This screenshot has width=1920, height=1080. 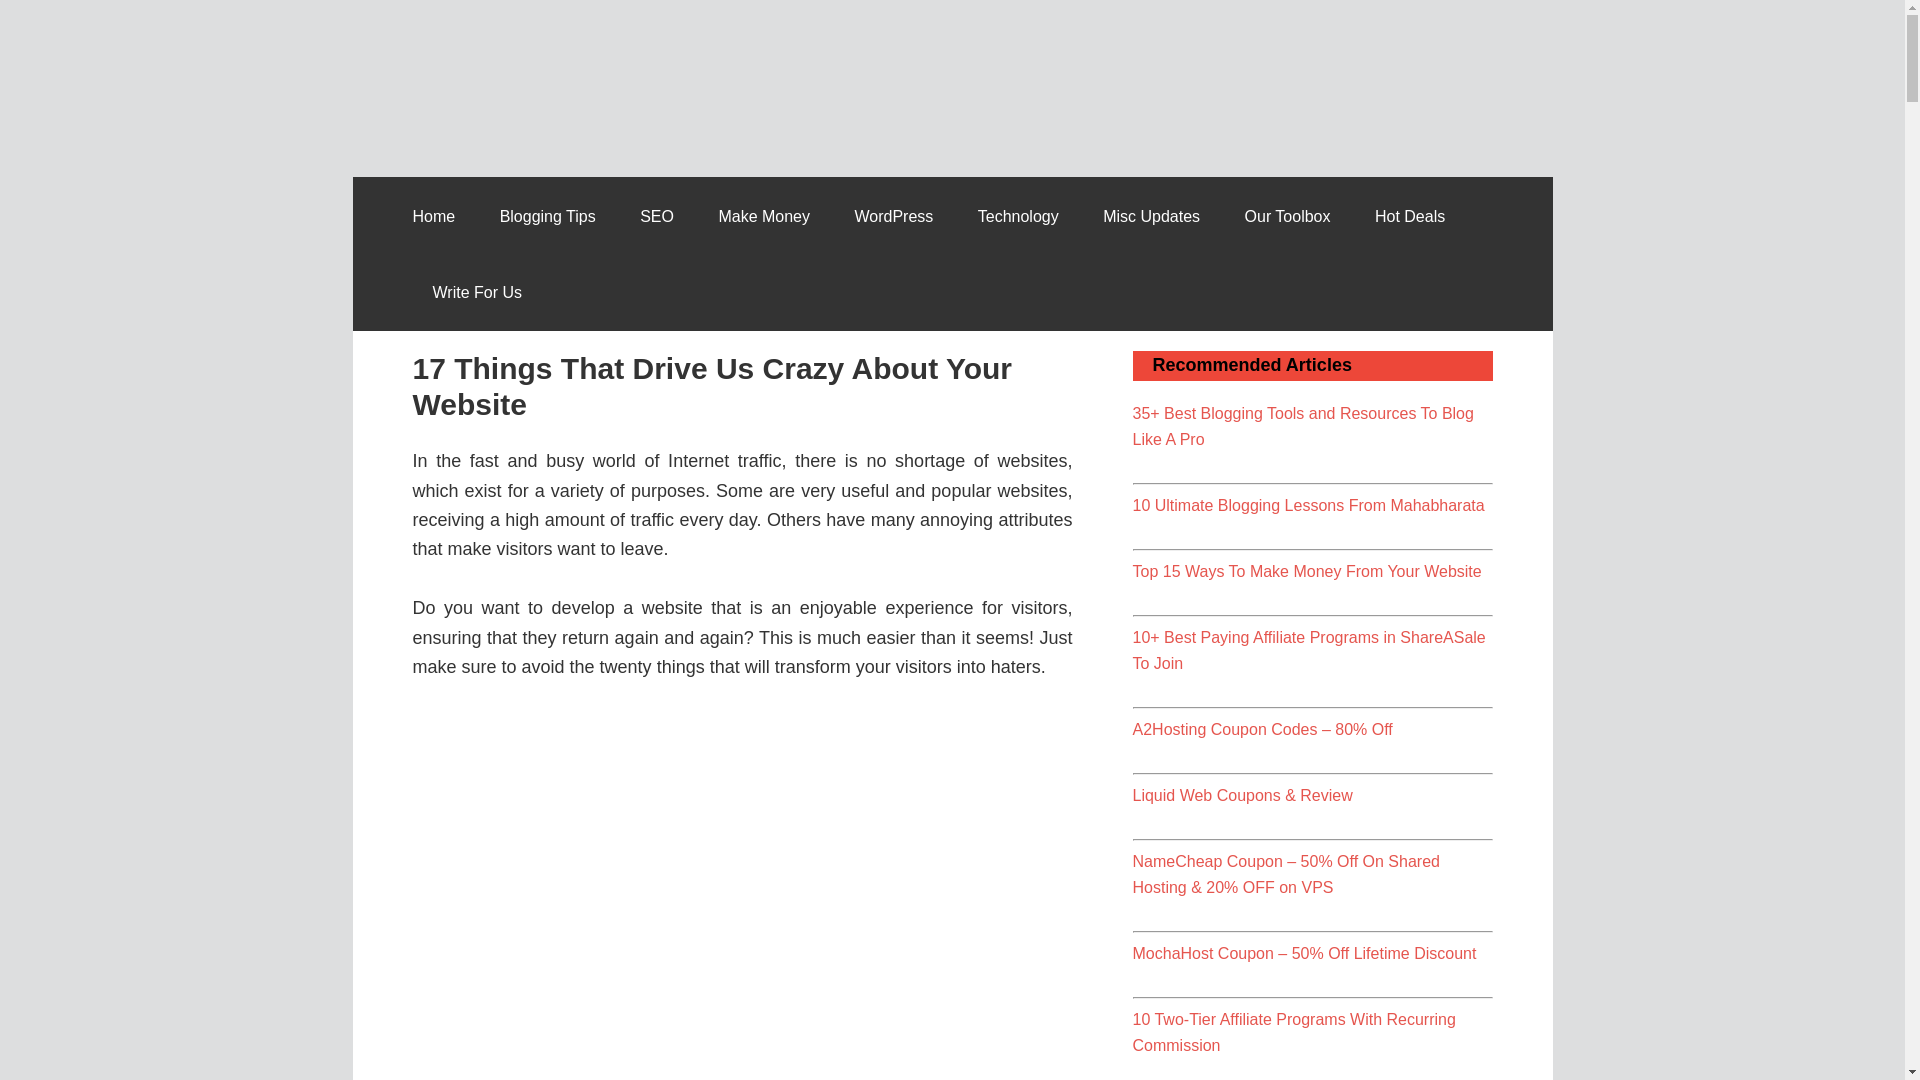 What do you see at coordinates (656, 216) in the screenshot?
I see `SEO` at bounding box center [656, 216].